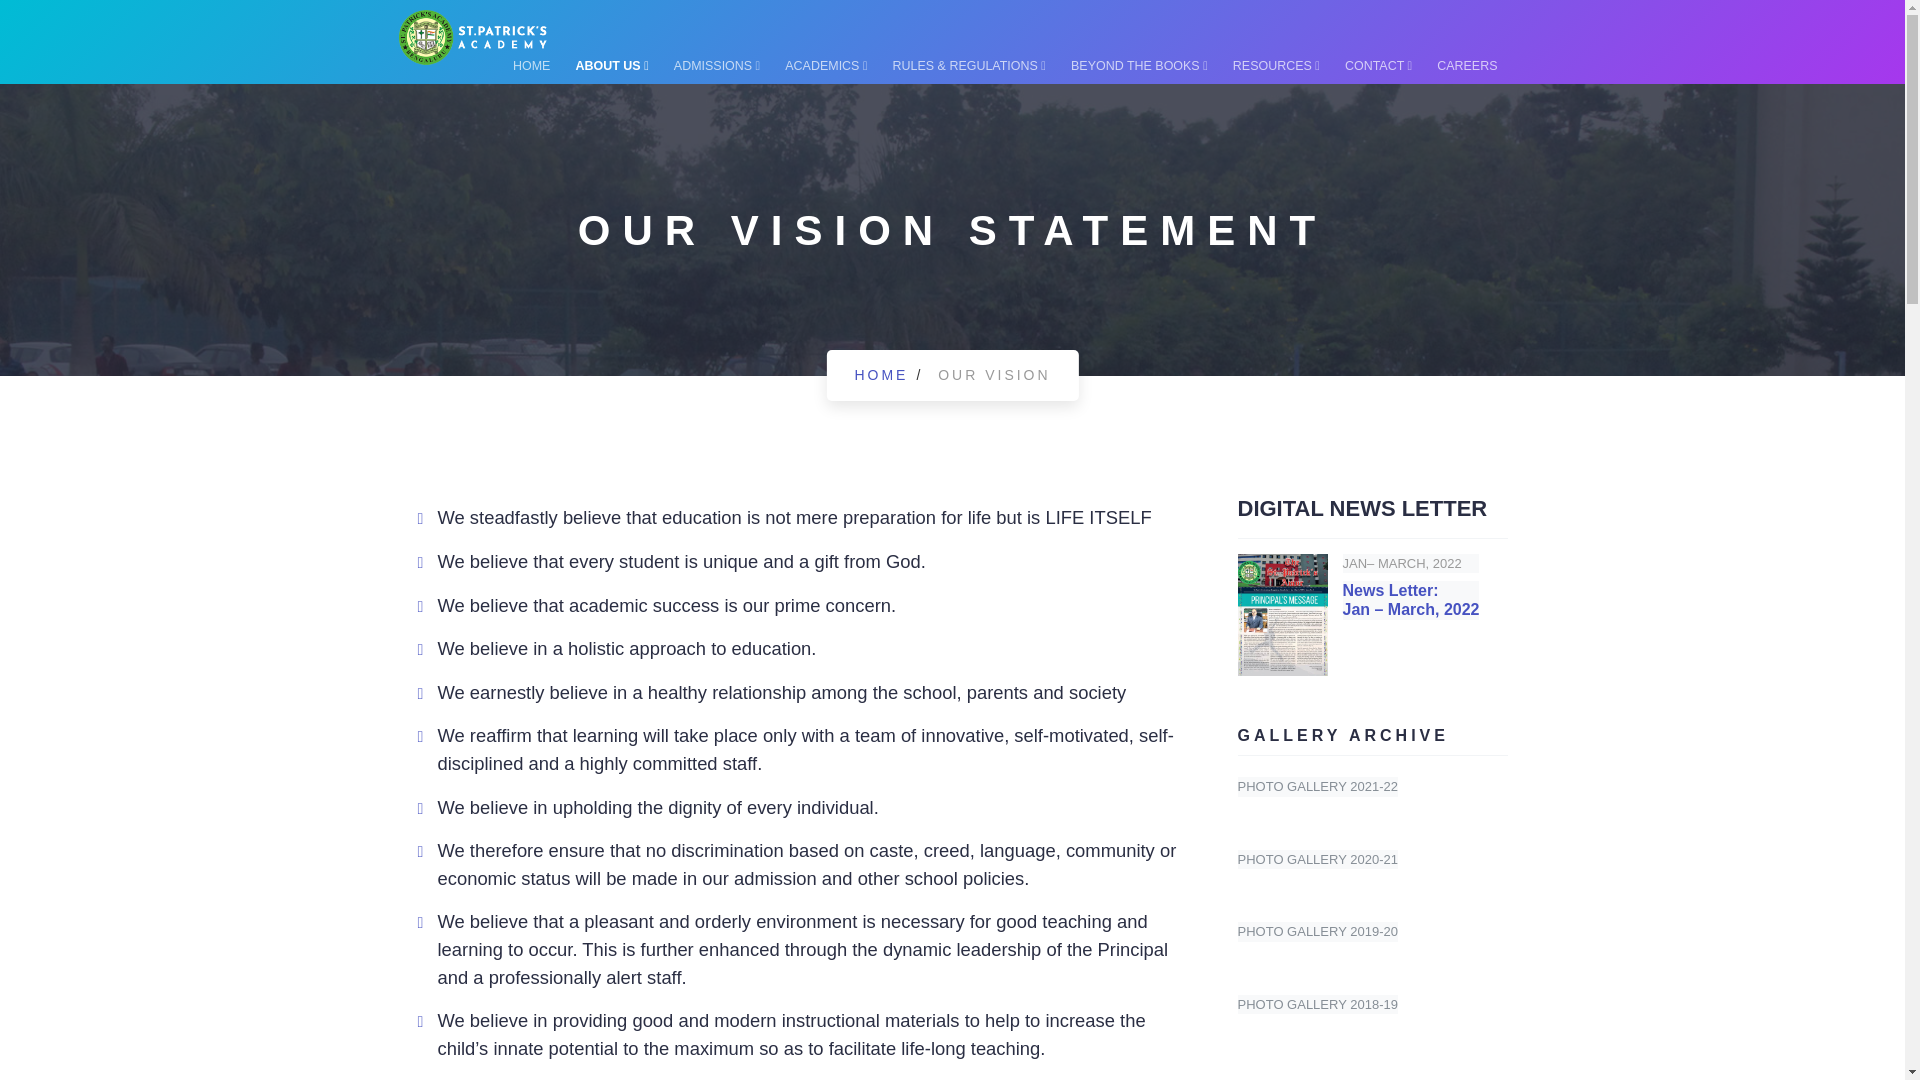  Describe the element at coordinates (612, 65) in the screenshot. I see `ABOUT US` at that location.